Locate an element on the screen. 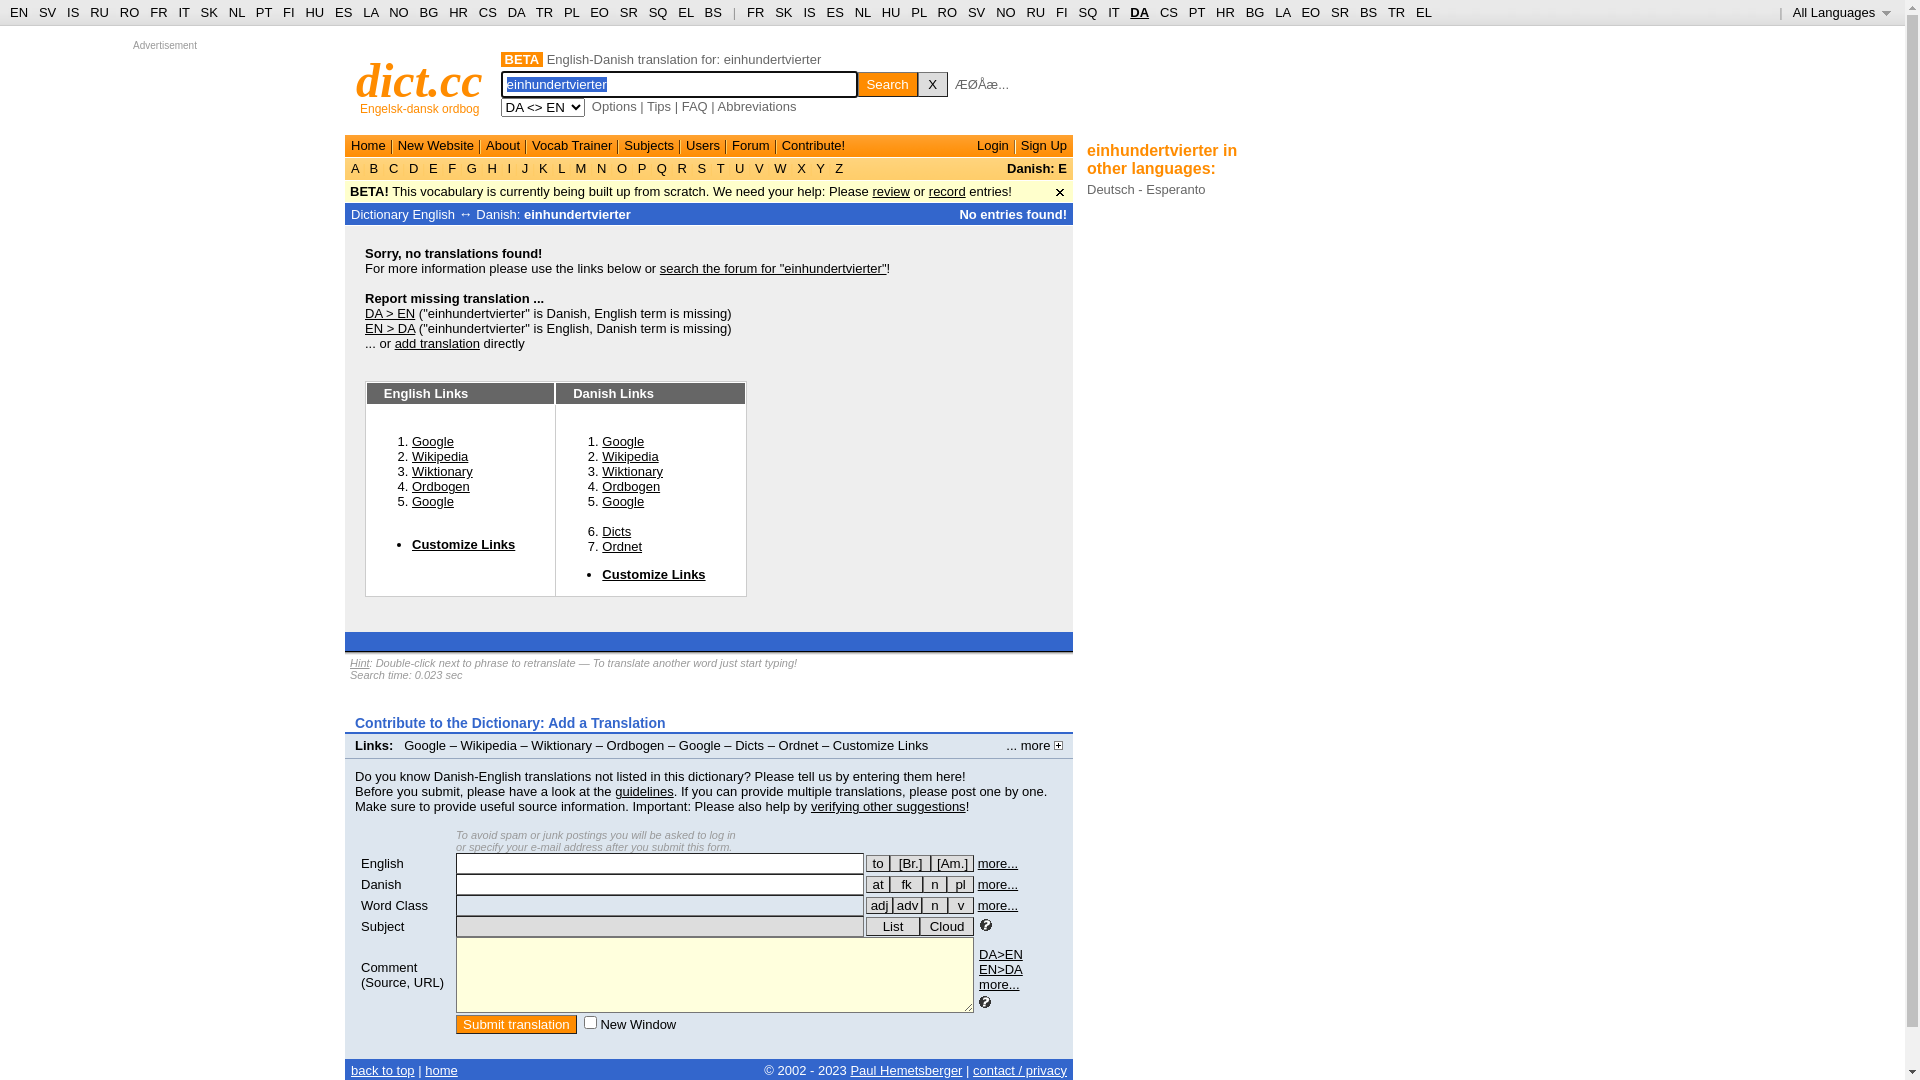  n is located at coordinates (935, 884).